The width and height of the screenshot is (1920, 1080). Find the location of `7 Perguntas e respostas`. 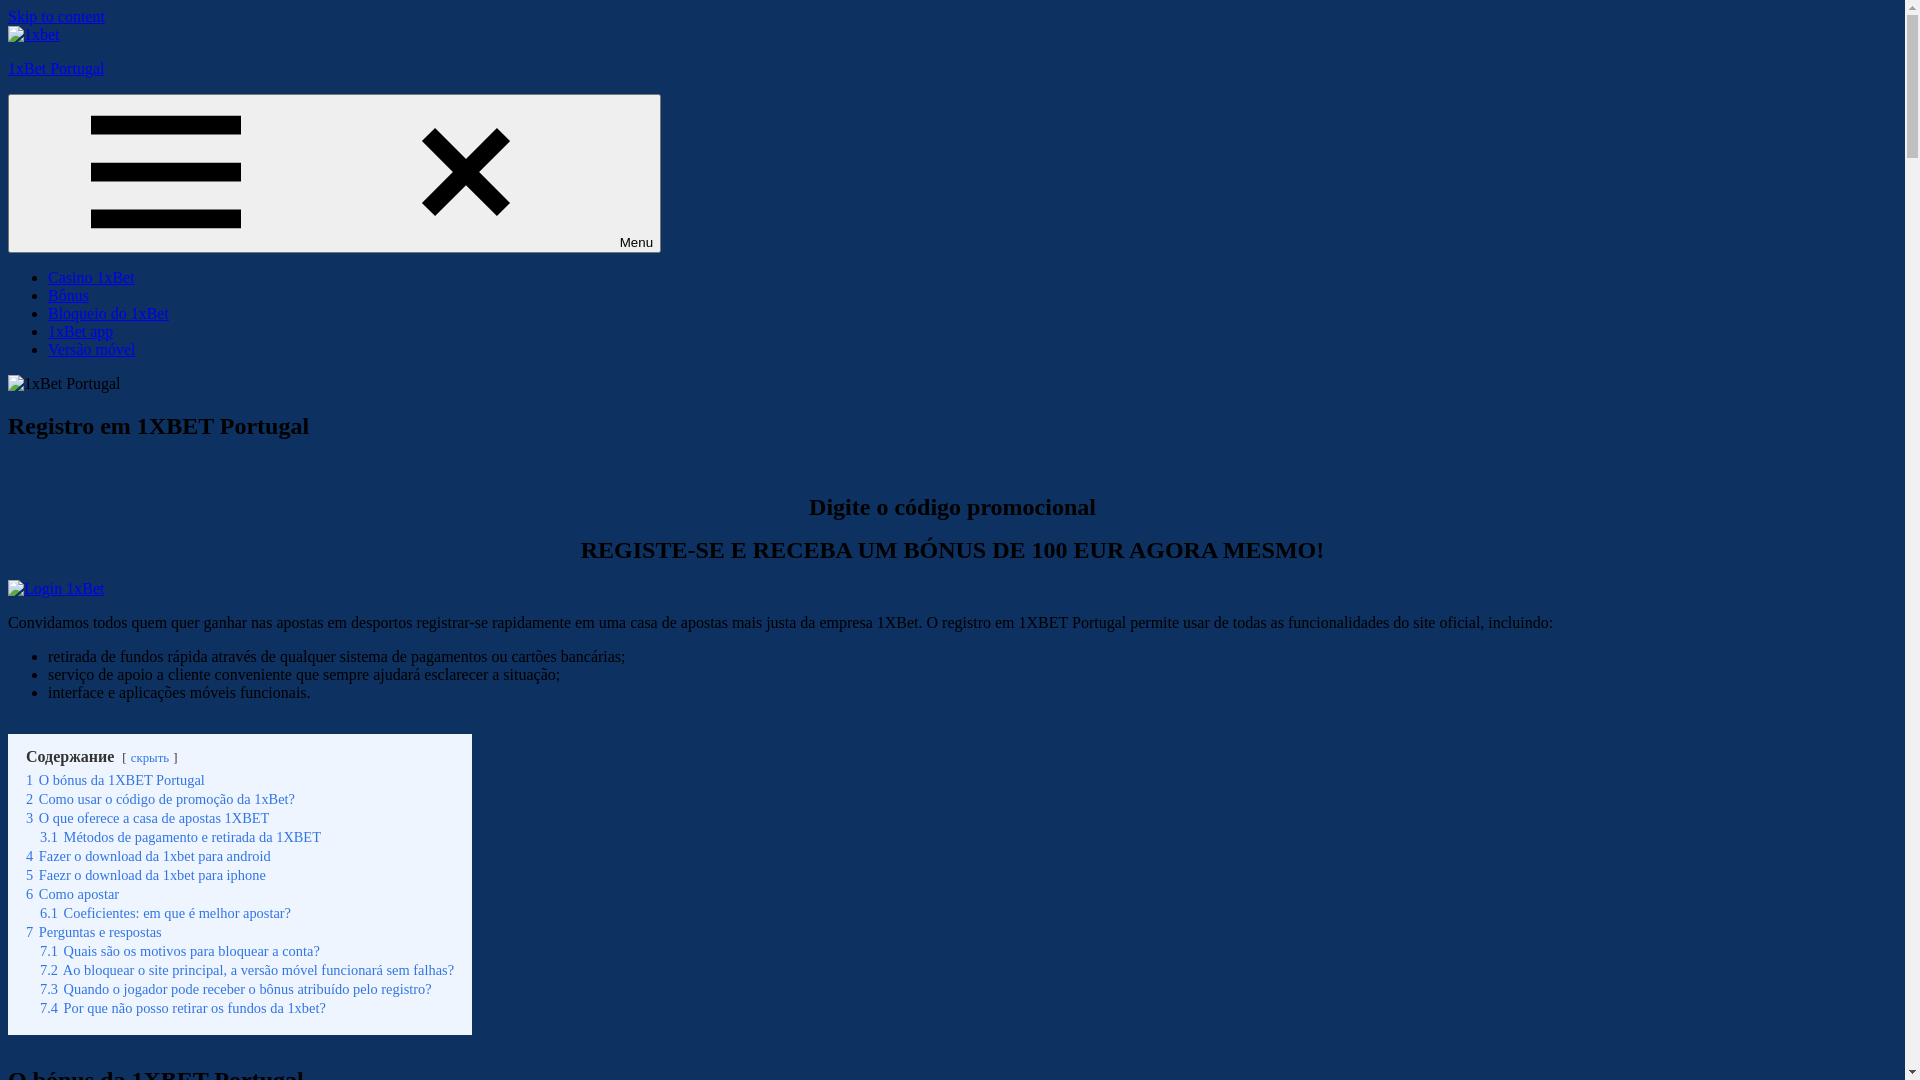

7 Perguntas e respostas is located at coordinates (94, 932).